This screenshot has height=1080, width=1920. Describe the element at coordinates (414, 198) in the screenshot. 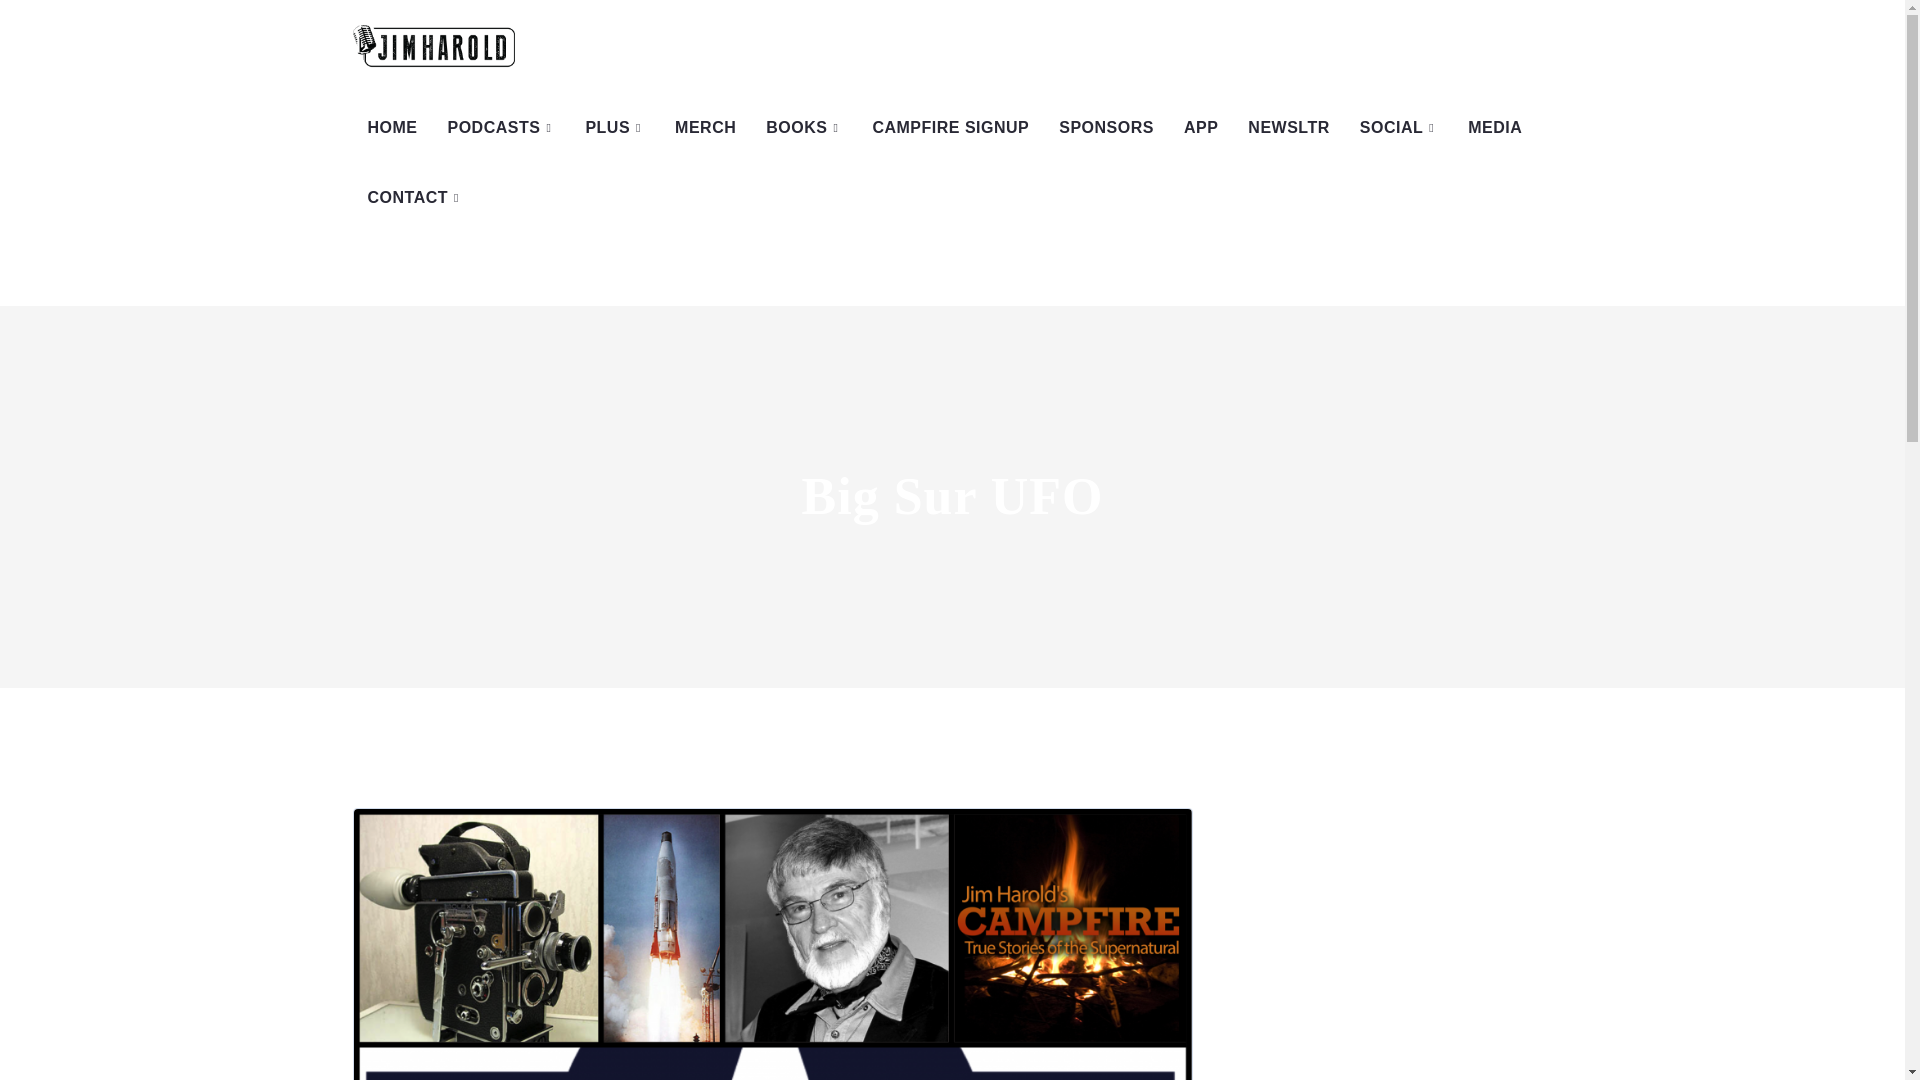

I see `CONTACT` at that location.